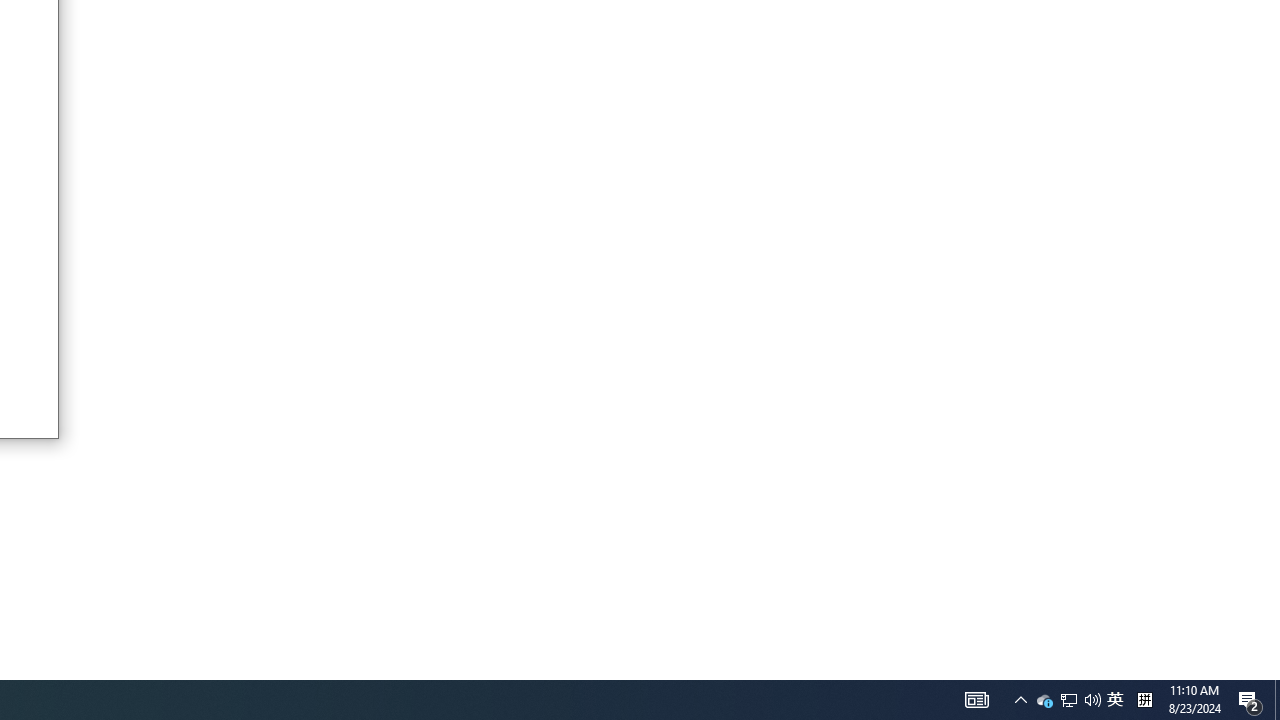 The height and width of the screenshot is (720, 1280). What do you see at coordinates (1115, 700) in the screenshot?
I see `Tray Input Indicator - Chinese (Simplified, China)` at bounding box center [1115, 700].